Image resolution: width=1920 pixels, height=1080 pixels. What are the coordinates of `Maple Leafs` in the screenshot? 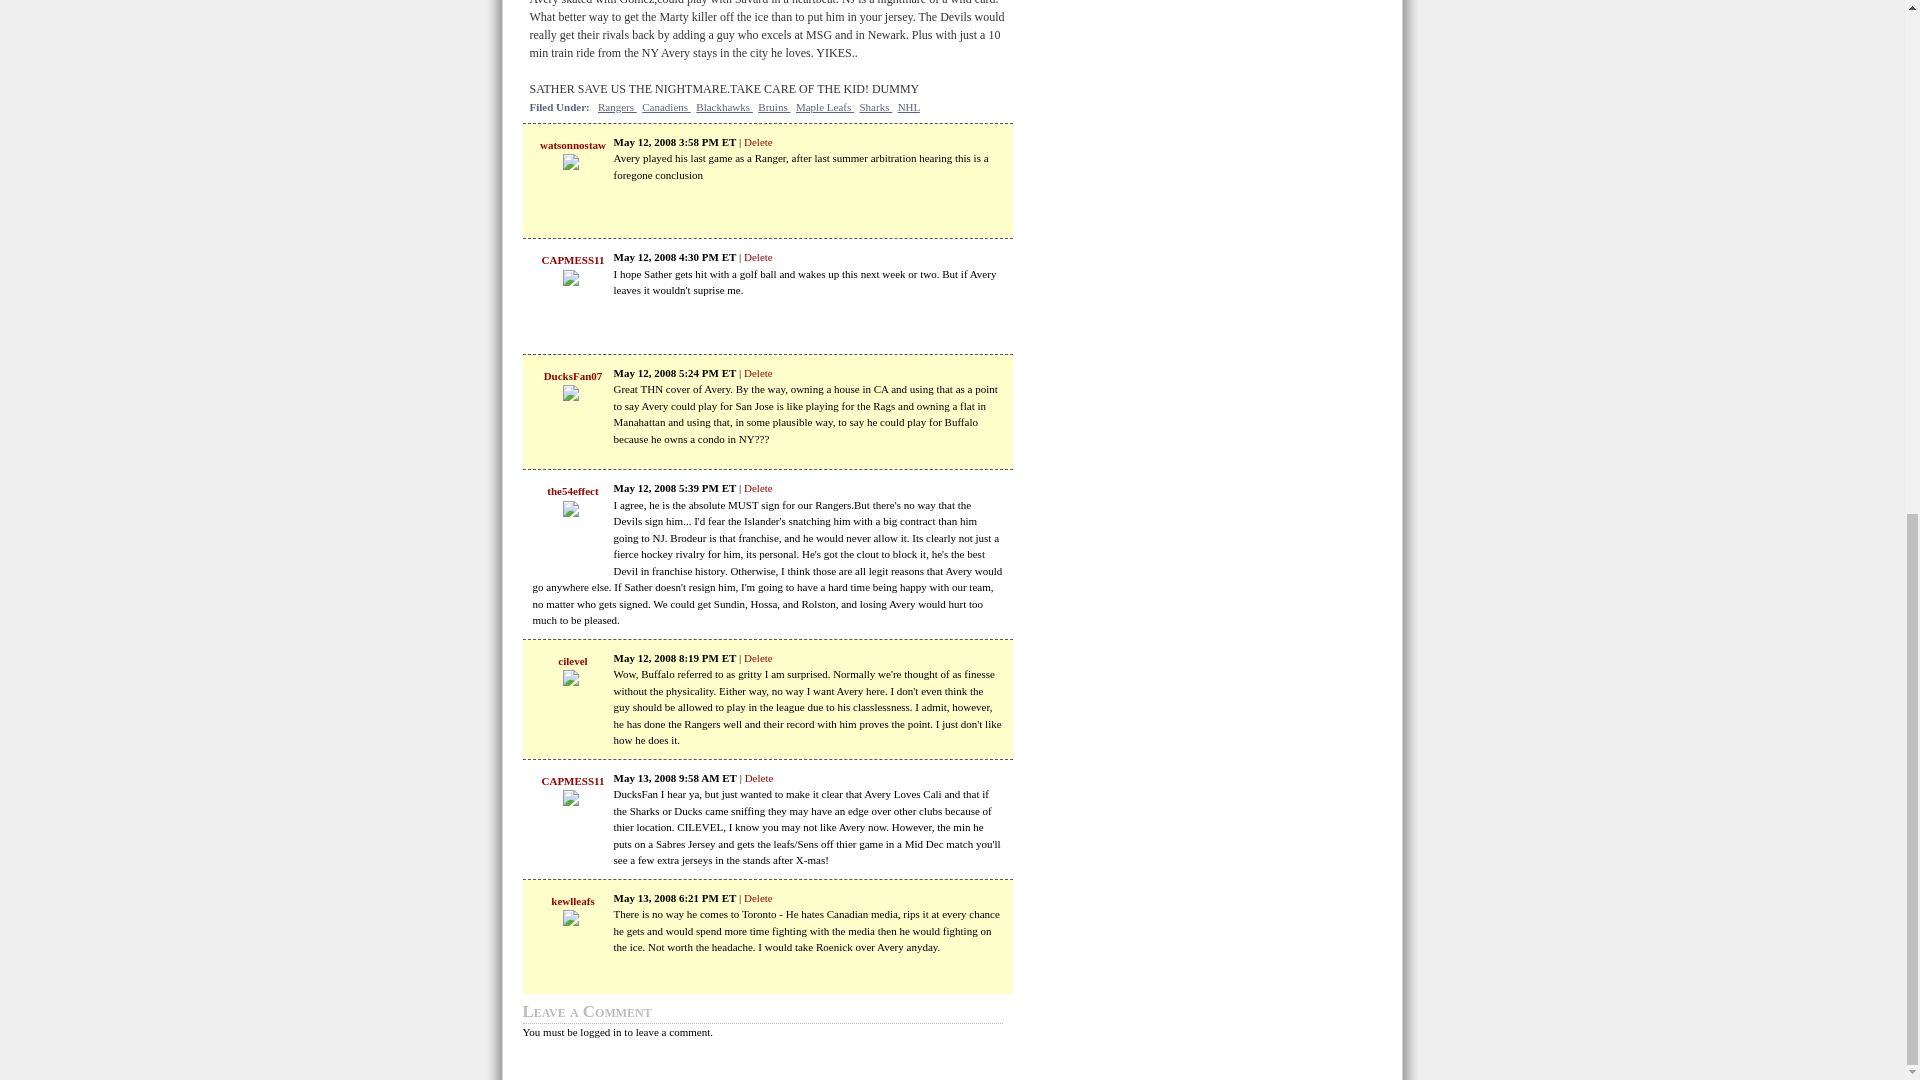 It's located at (825, 107).